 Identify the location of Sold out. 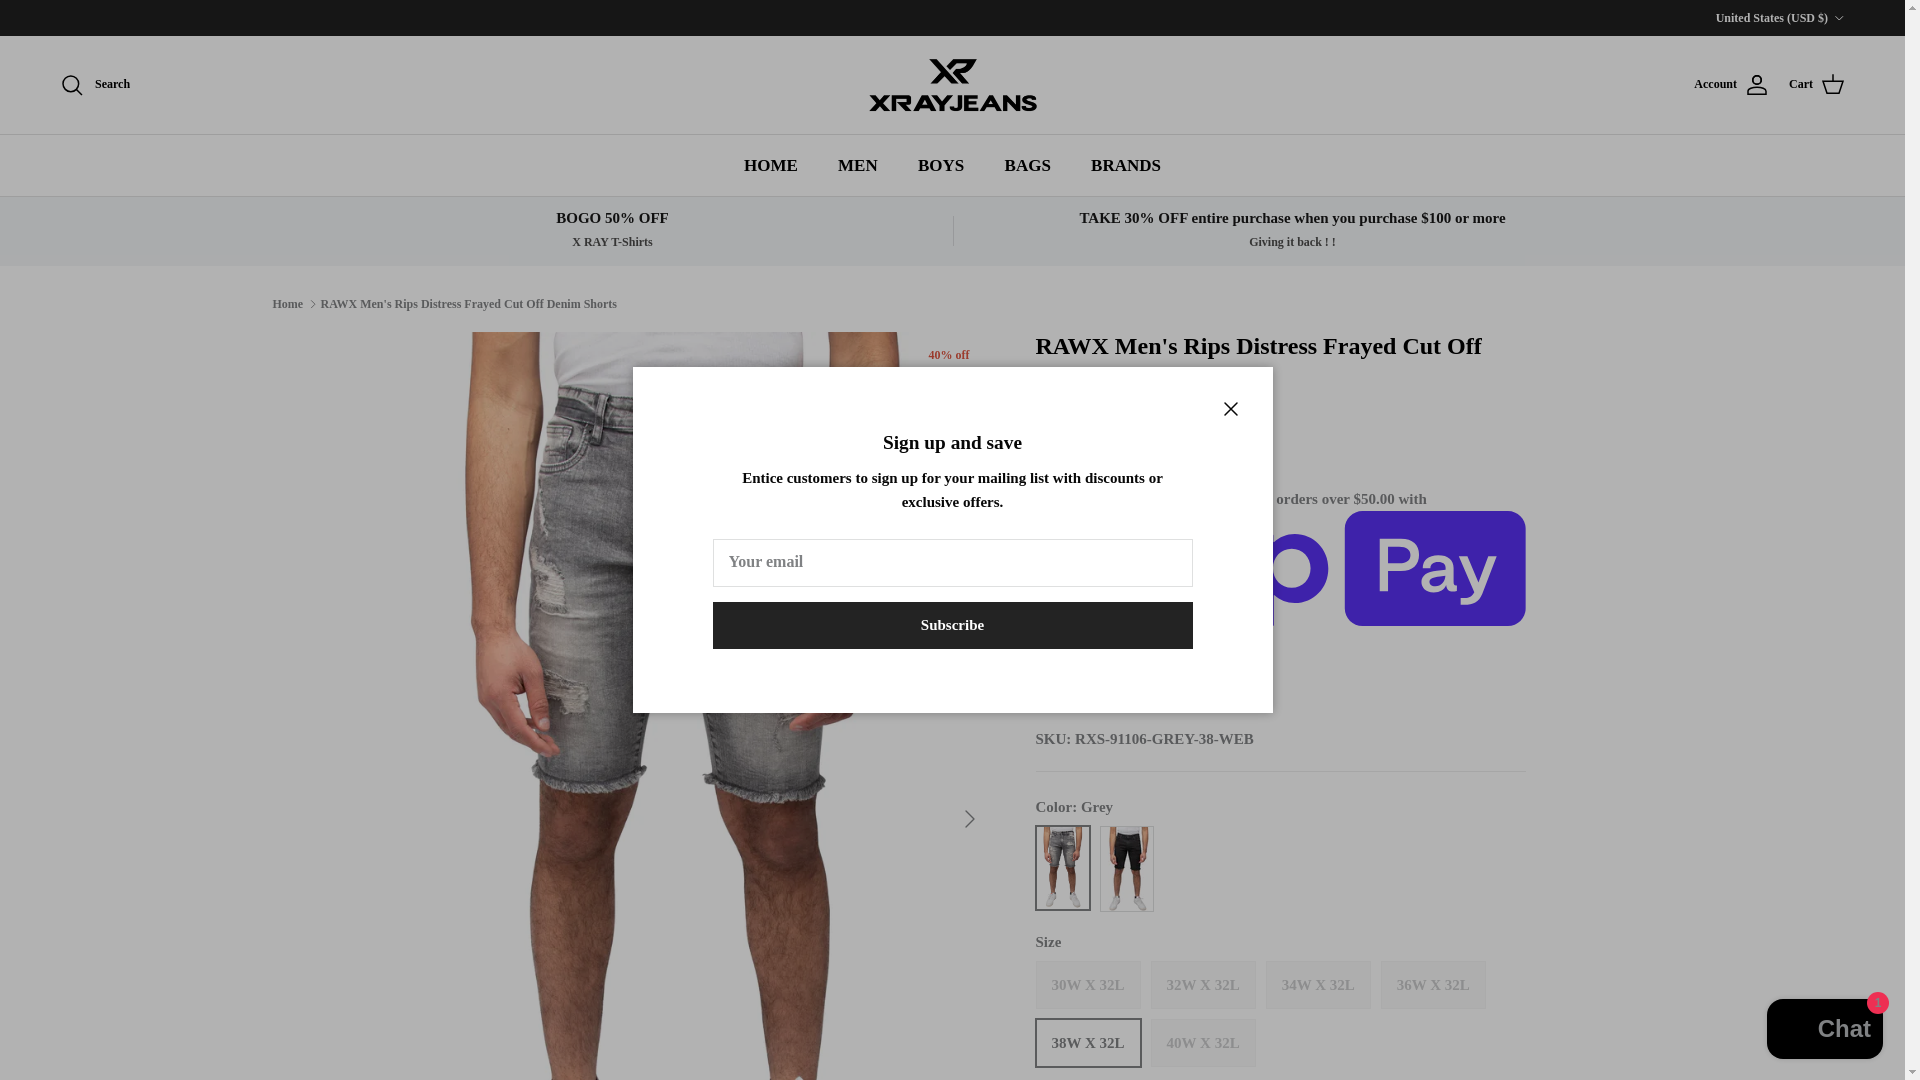
(1202, 1043).